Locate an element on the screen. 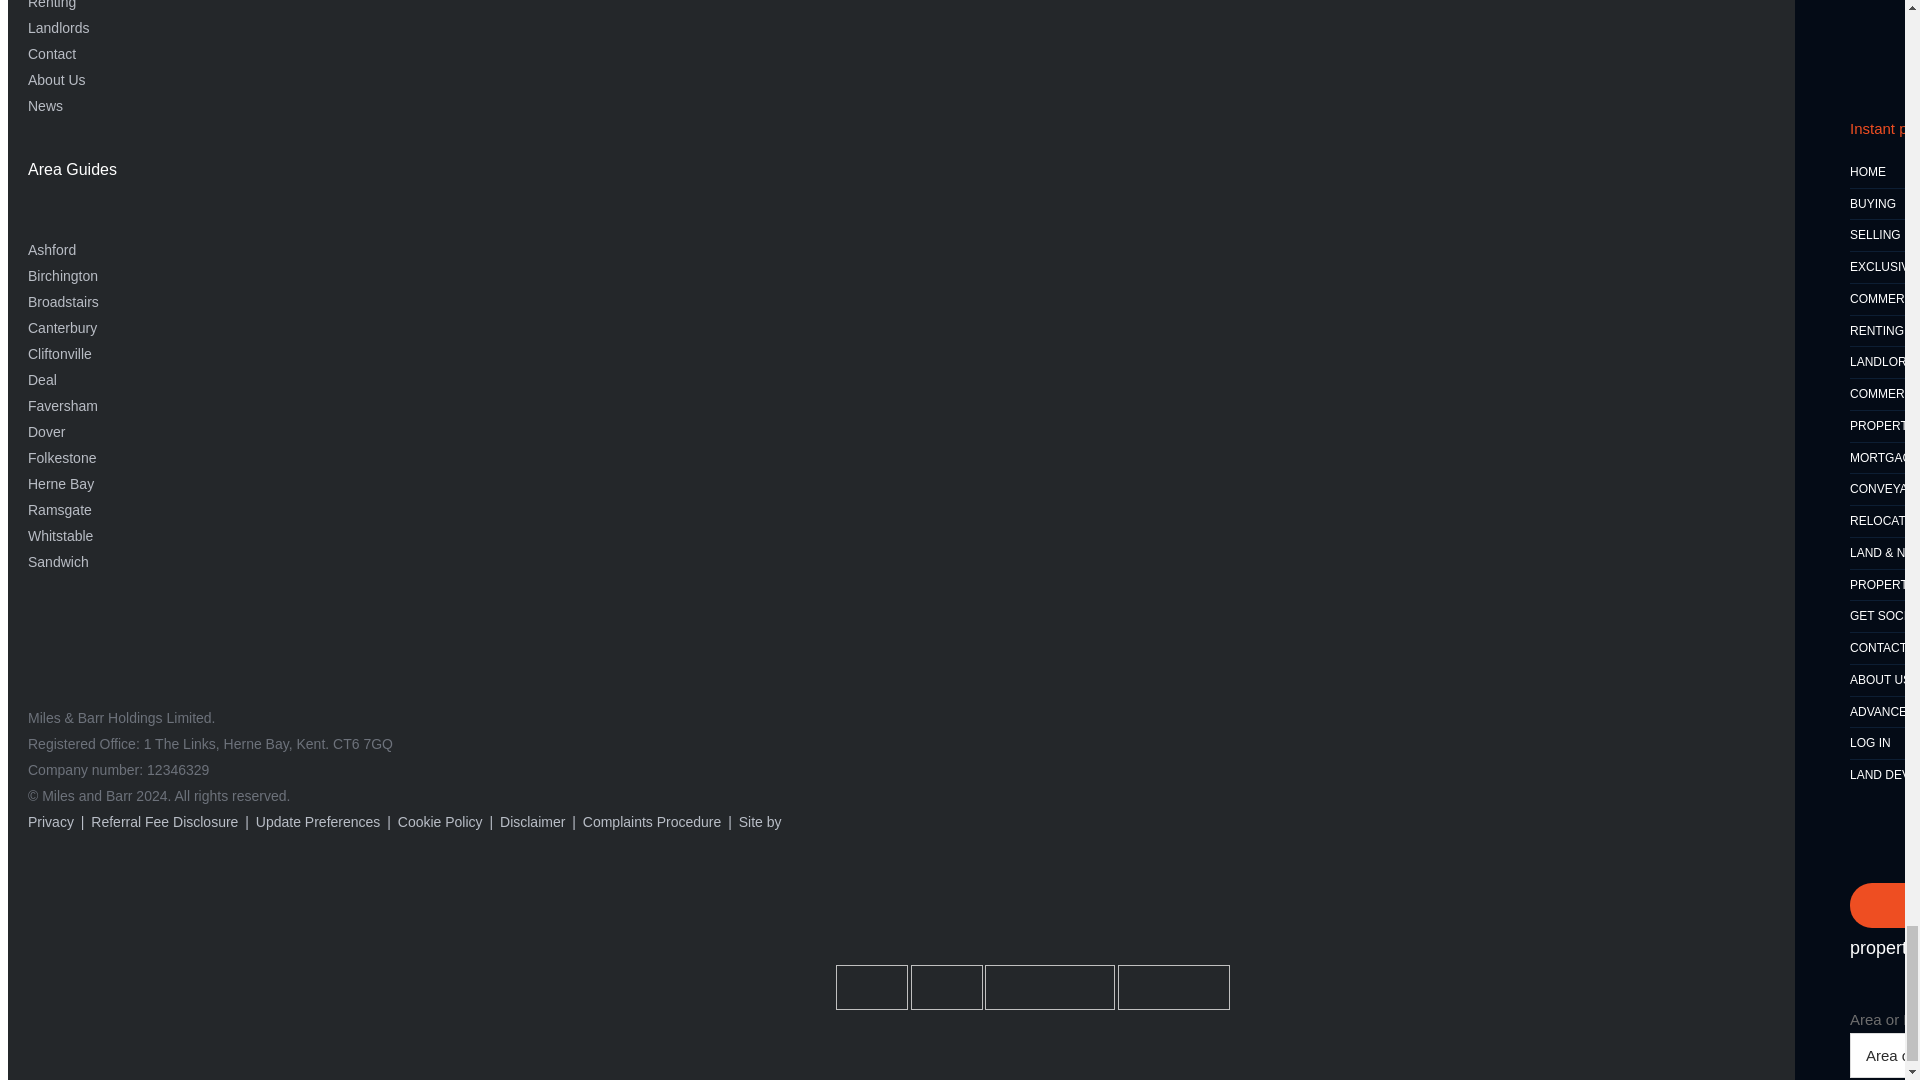  Update Preferences is located at coordinates (318, 822).